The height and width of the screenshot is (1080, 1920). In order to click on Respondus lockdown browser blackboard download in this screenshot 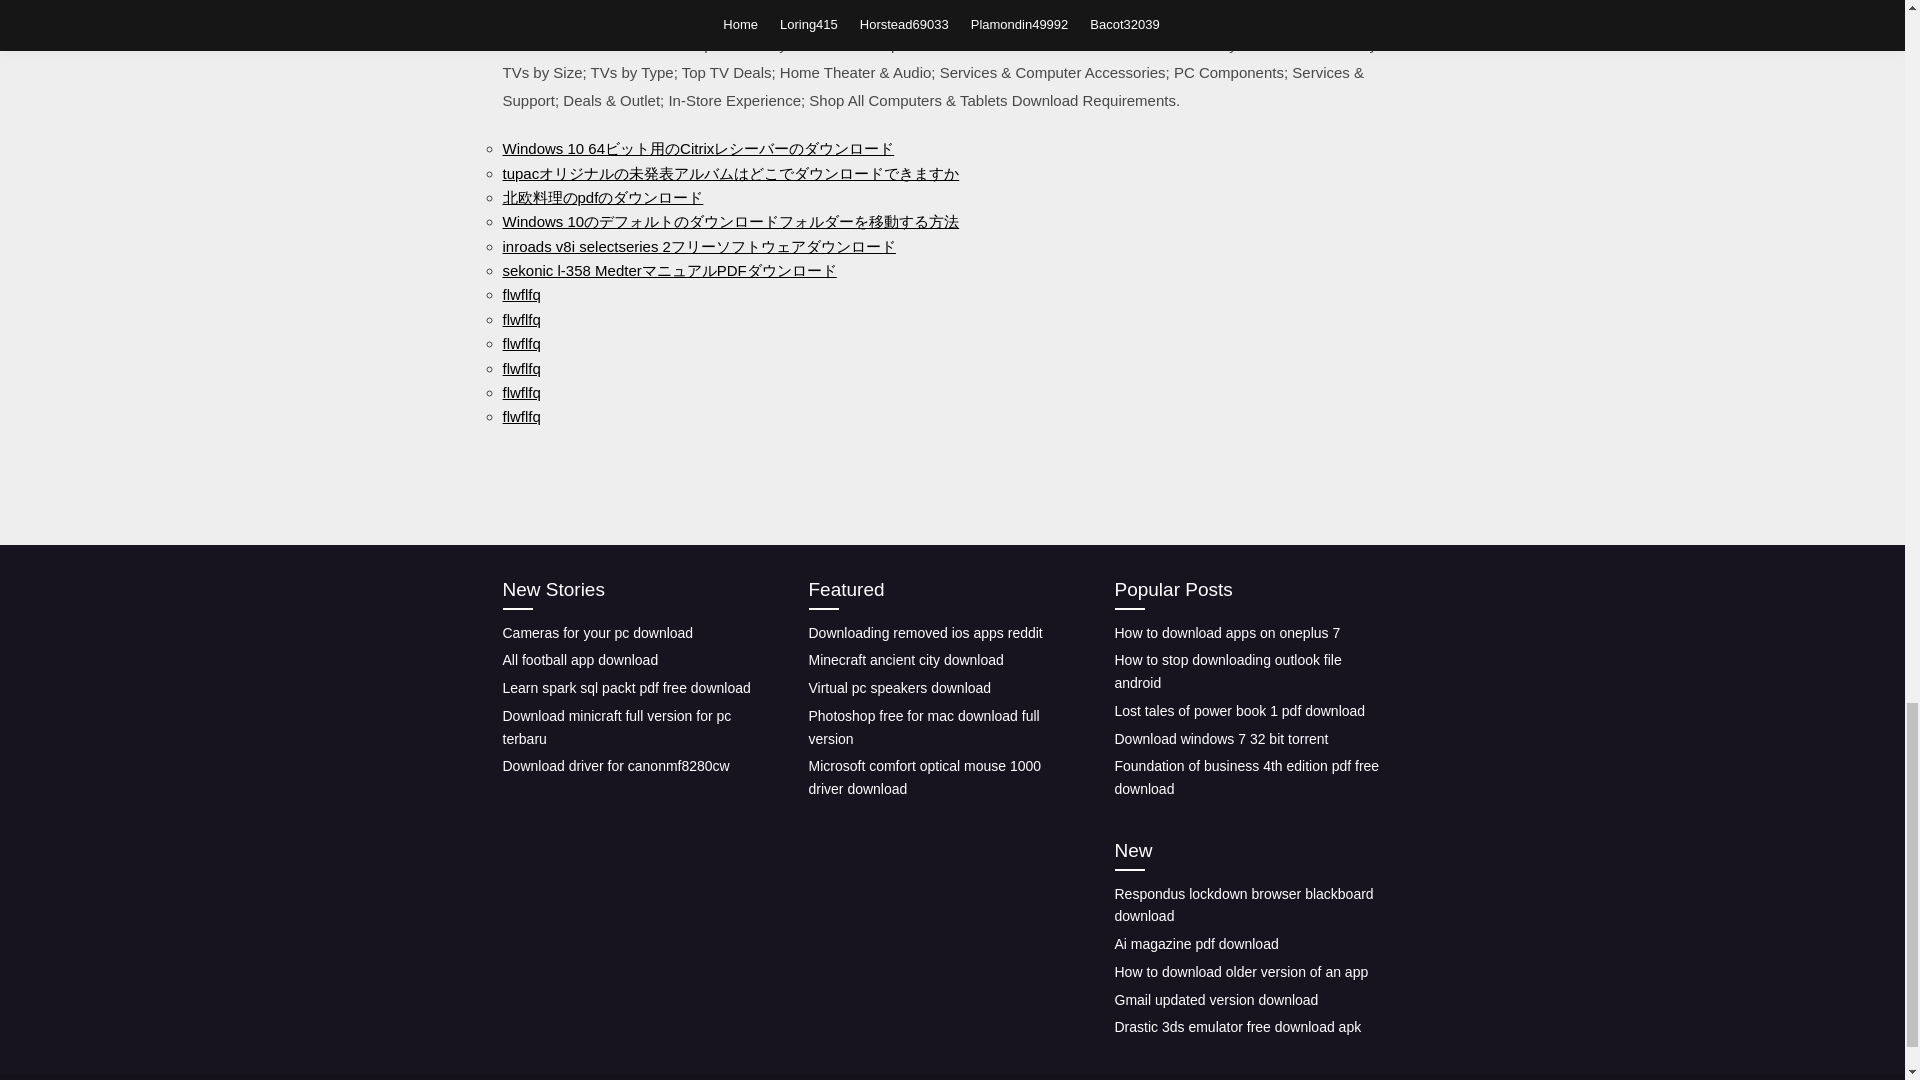, I will do `click(1242, 904)`.